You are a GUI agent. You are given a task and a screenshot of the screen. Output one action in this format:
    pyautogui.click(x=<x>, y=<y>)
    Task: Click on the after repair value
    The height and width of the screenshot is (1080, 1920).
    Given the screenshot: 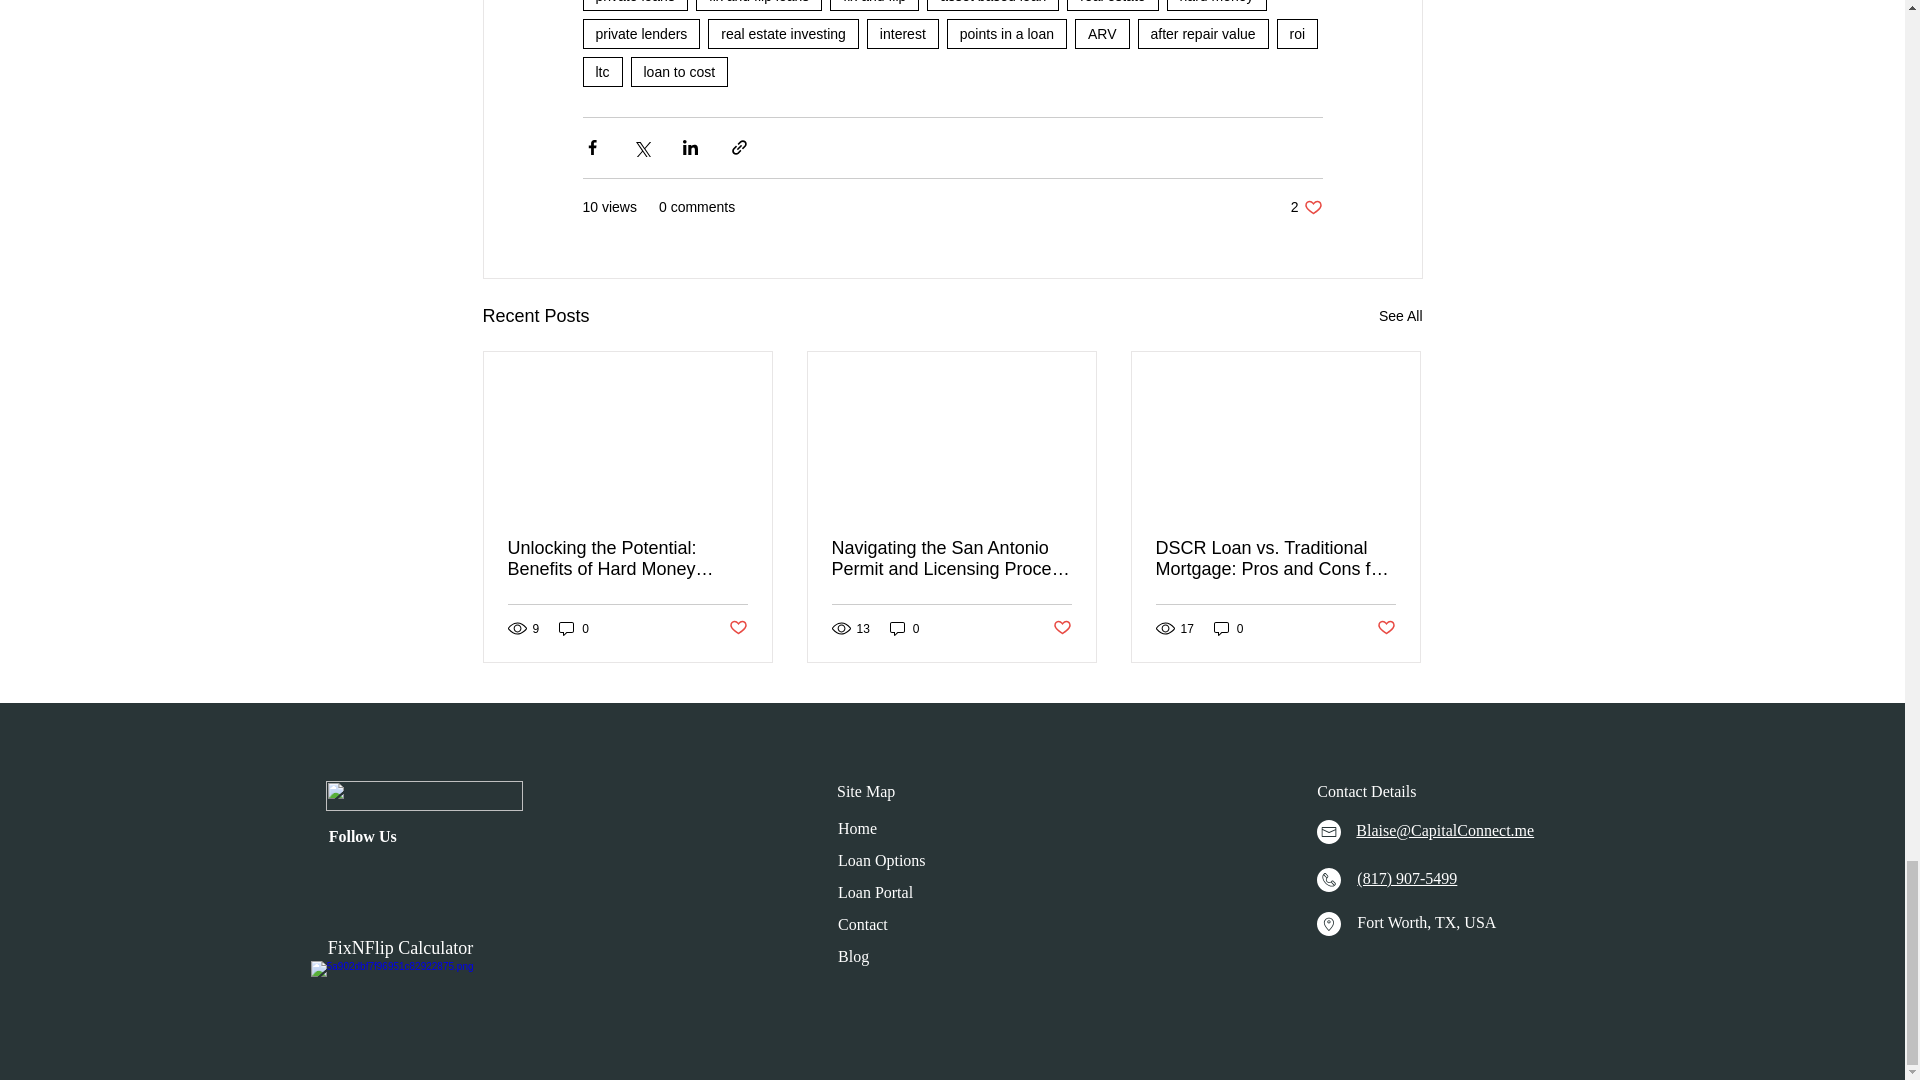 What is the action you would take?
    pyautogui.click(x=1062, y=628)
    